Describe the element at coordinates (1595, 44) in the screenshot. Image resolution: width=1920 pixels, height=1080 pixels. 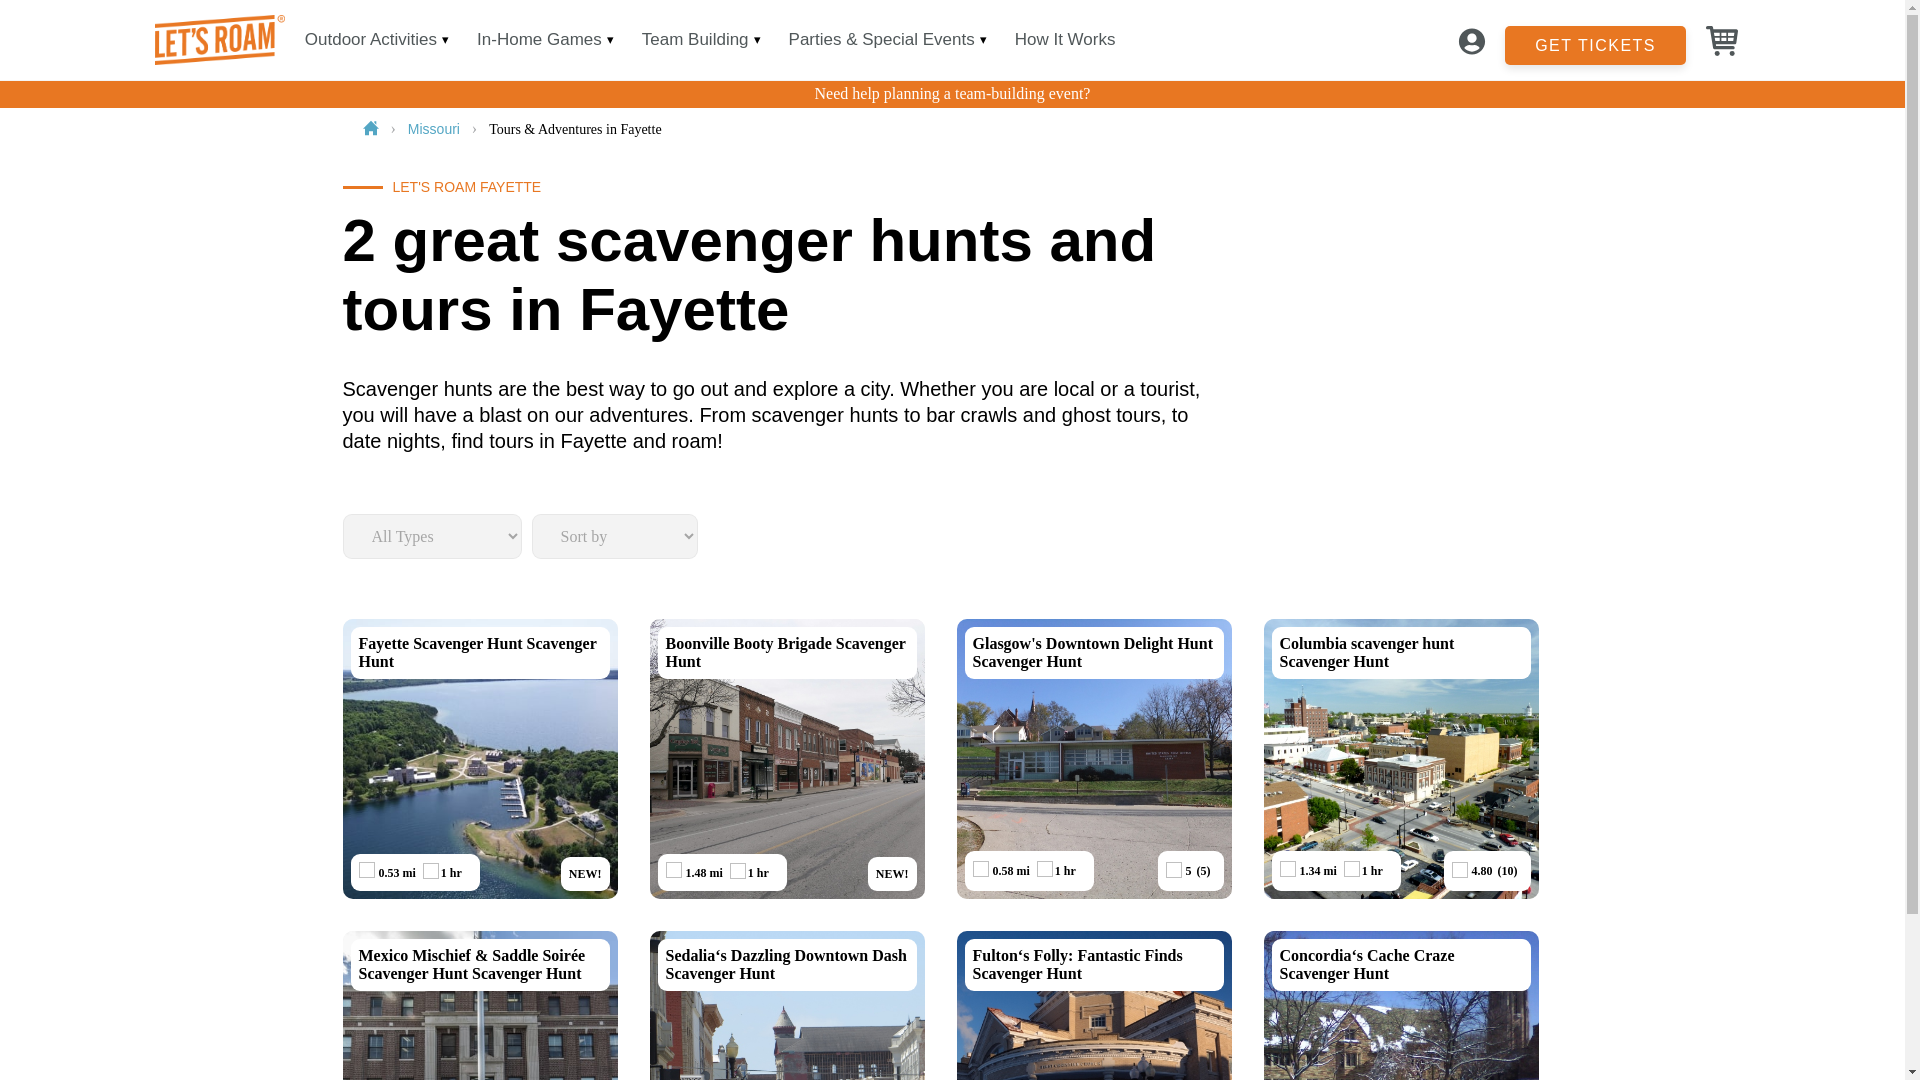
I see `Missouri` at that location.